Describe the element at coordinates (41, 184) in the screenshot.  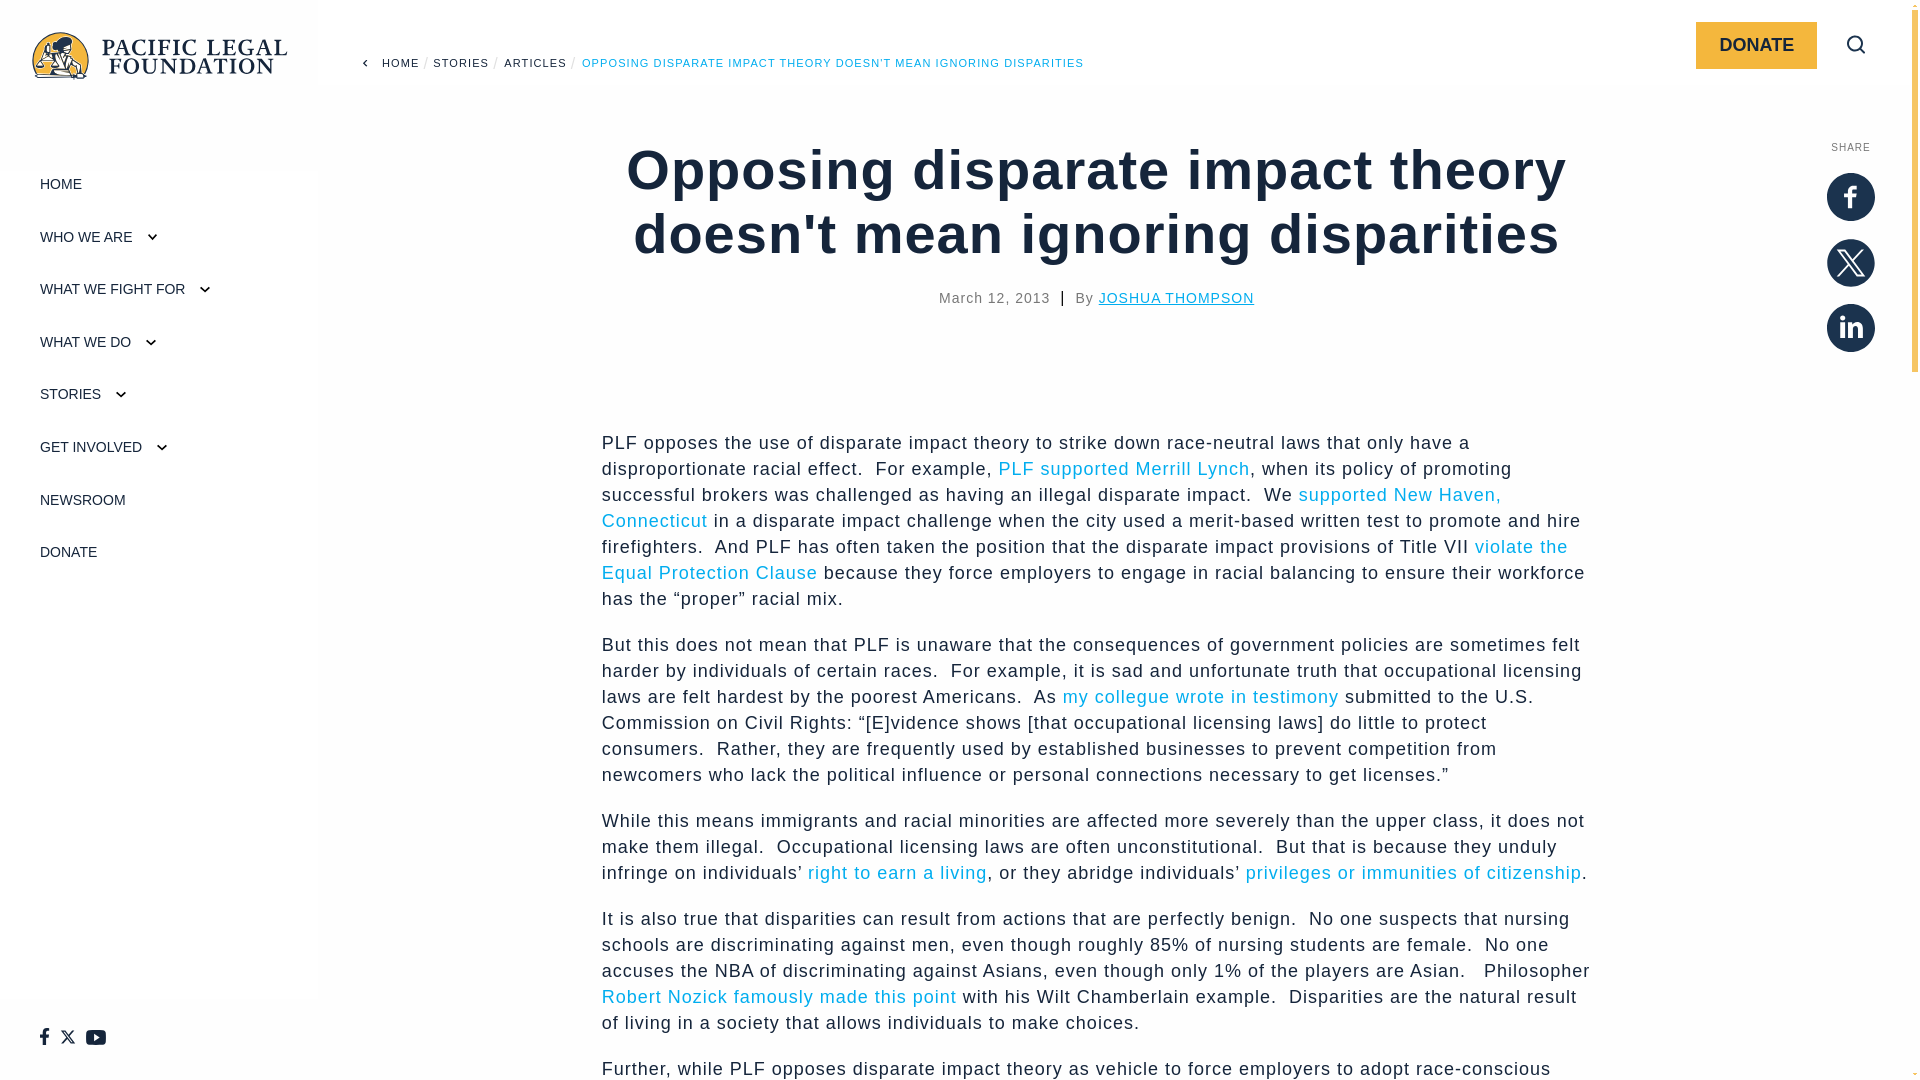
I see `HOME` at that location.